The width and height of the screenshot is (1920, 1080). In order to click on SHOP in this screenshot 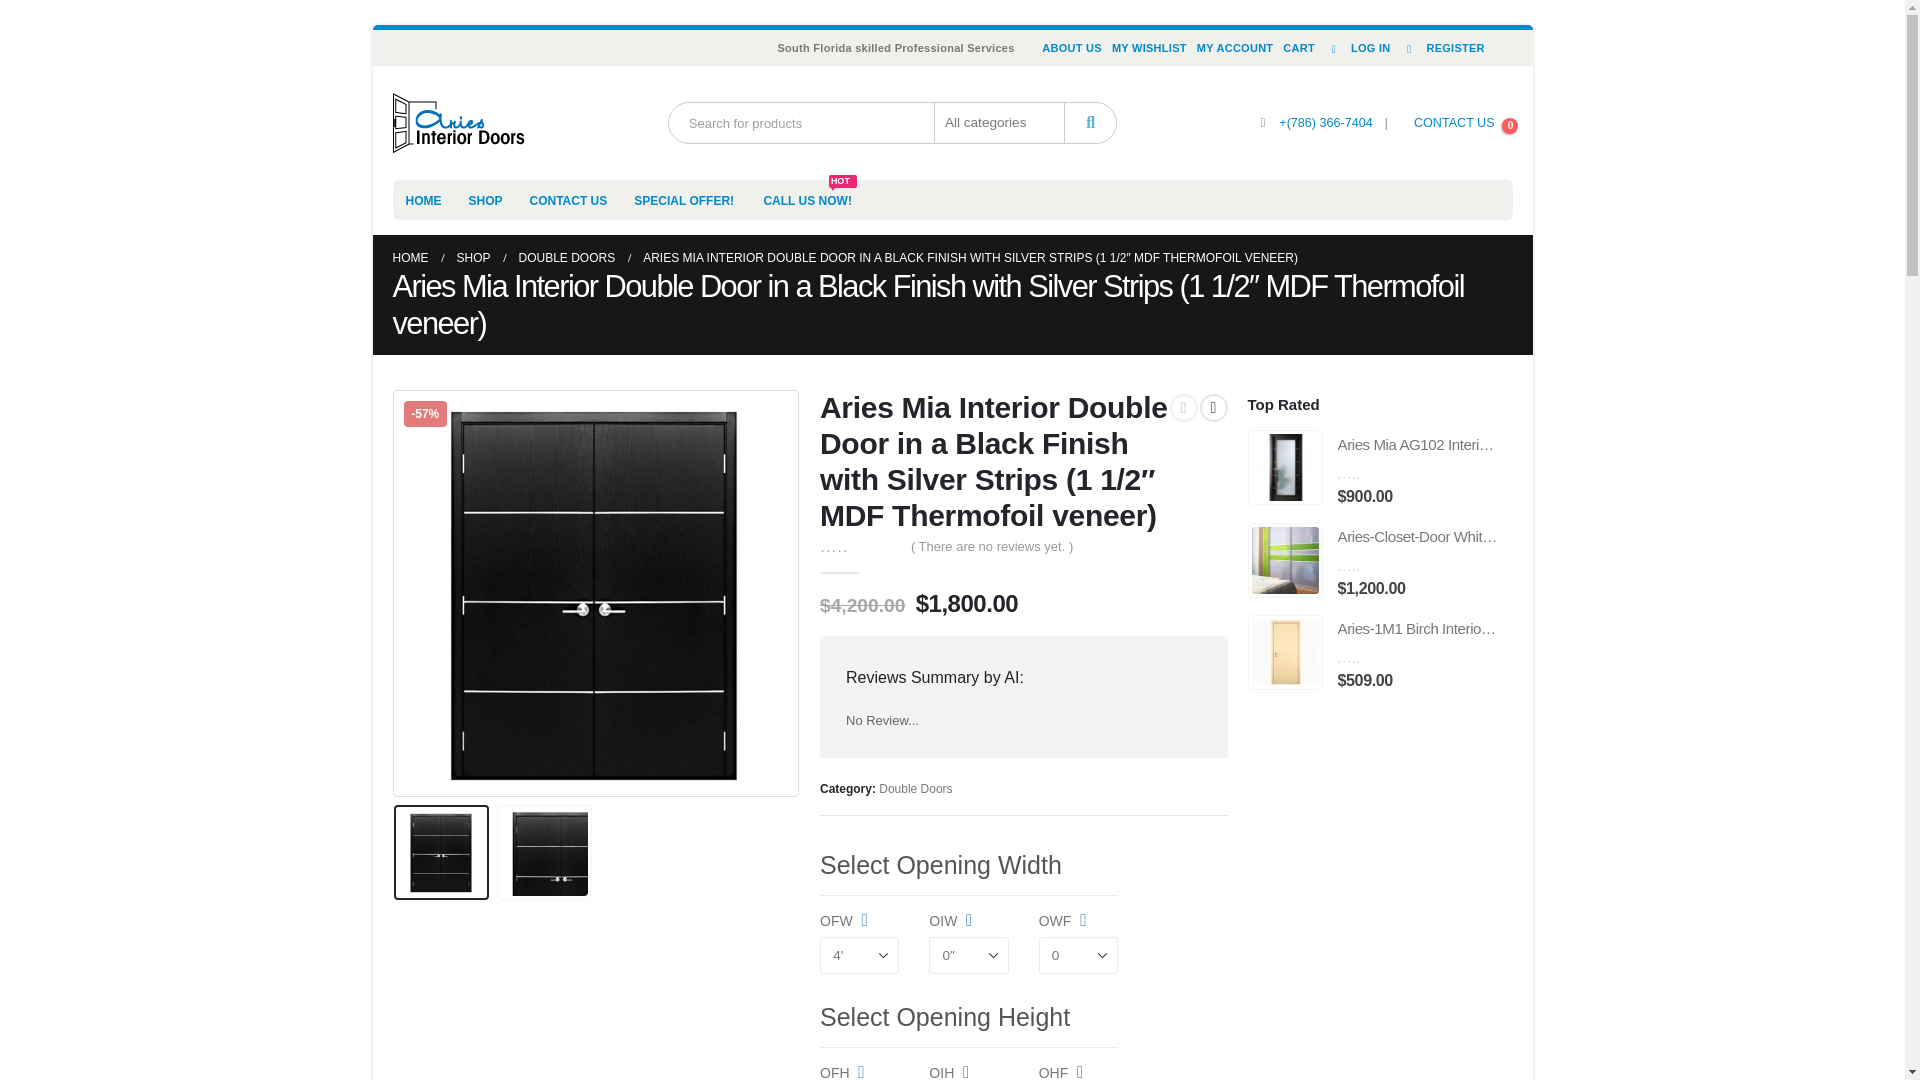, I will do `click(472, 258)`.